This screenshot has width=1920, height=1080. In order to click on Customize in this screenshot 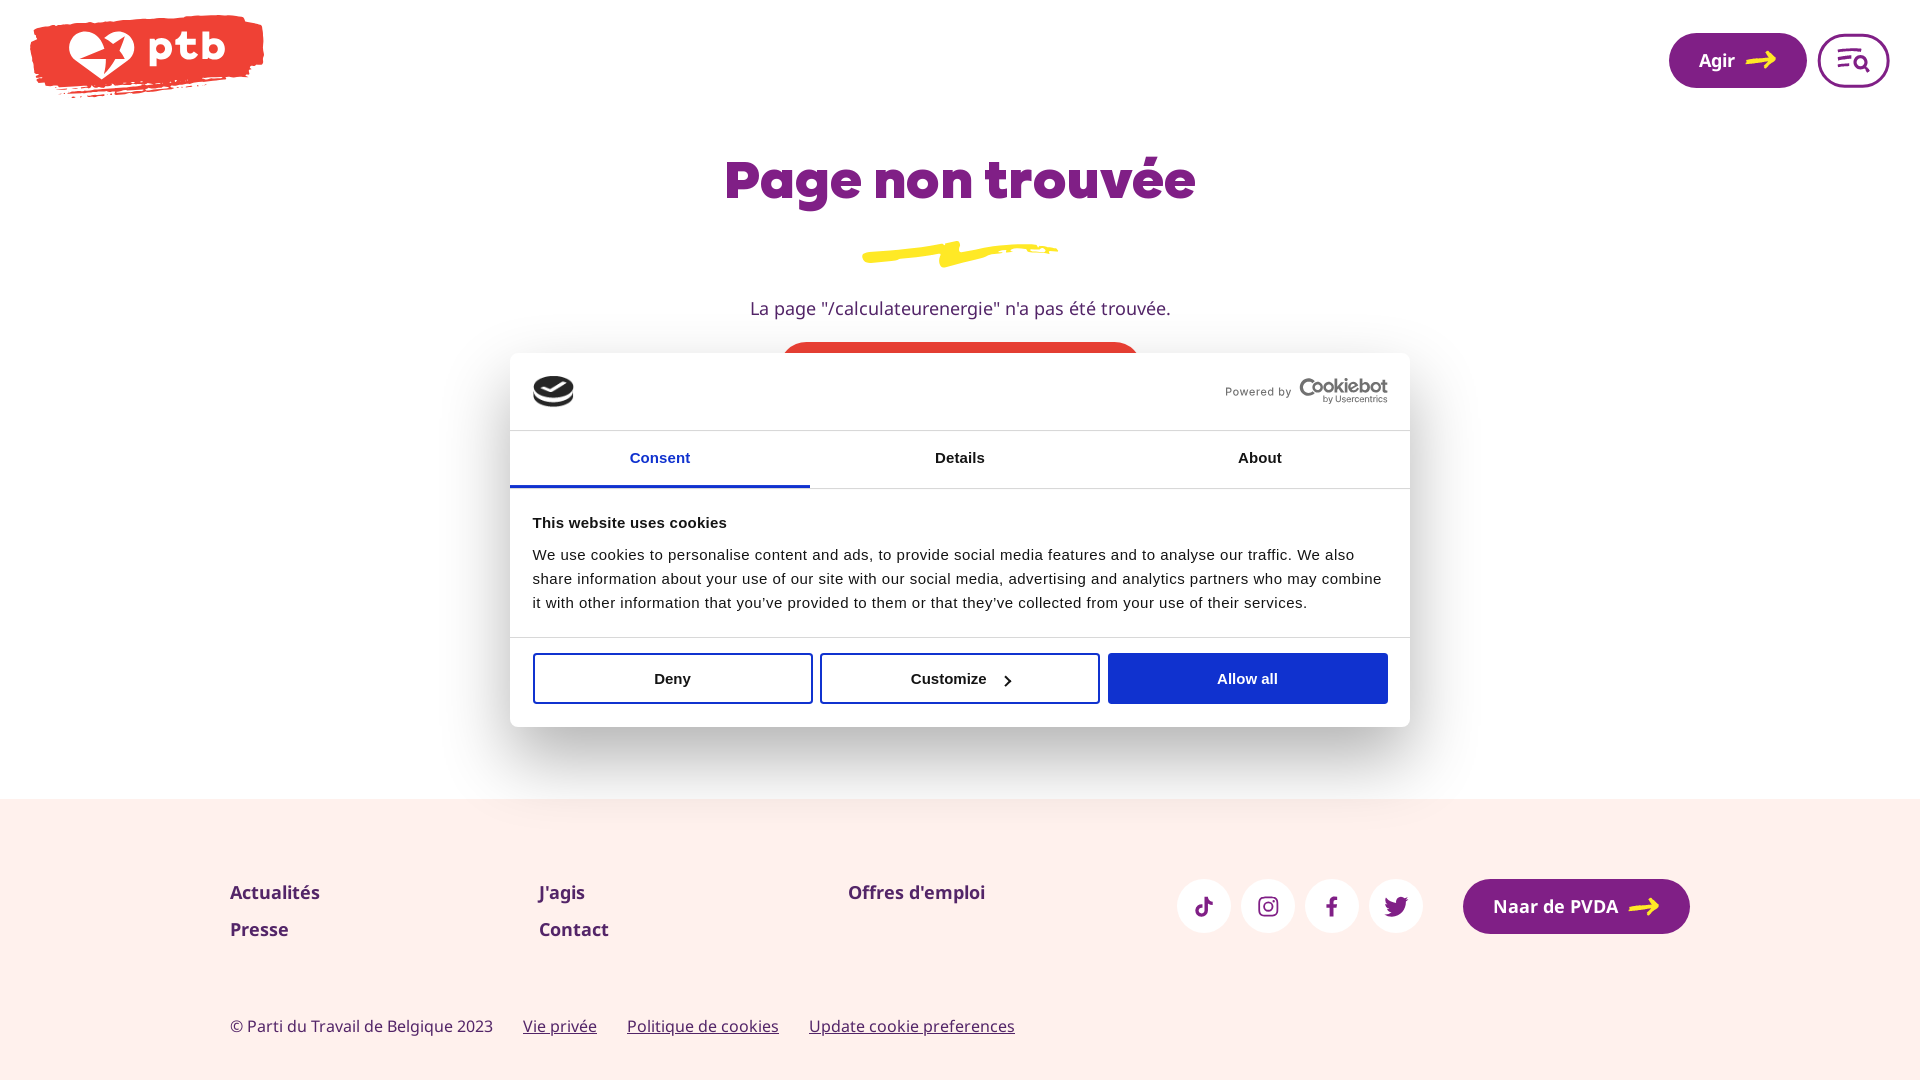, I will do `click(960, 678)`.